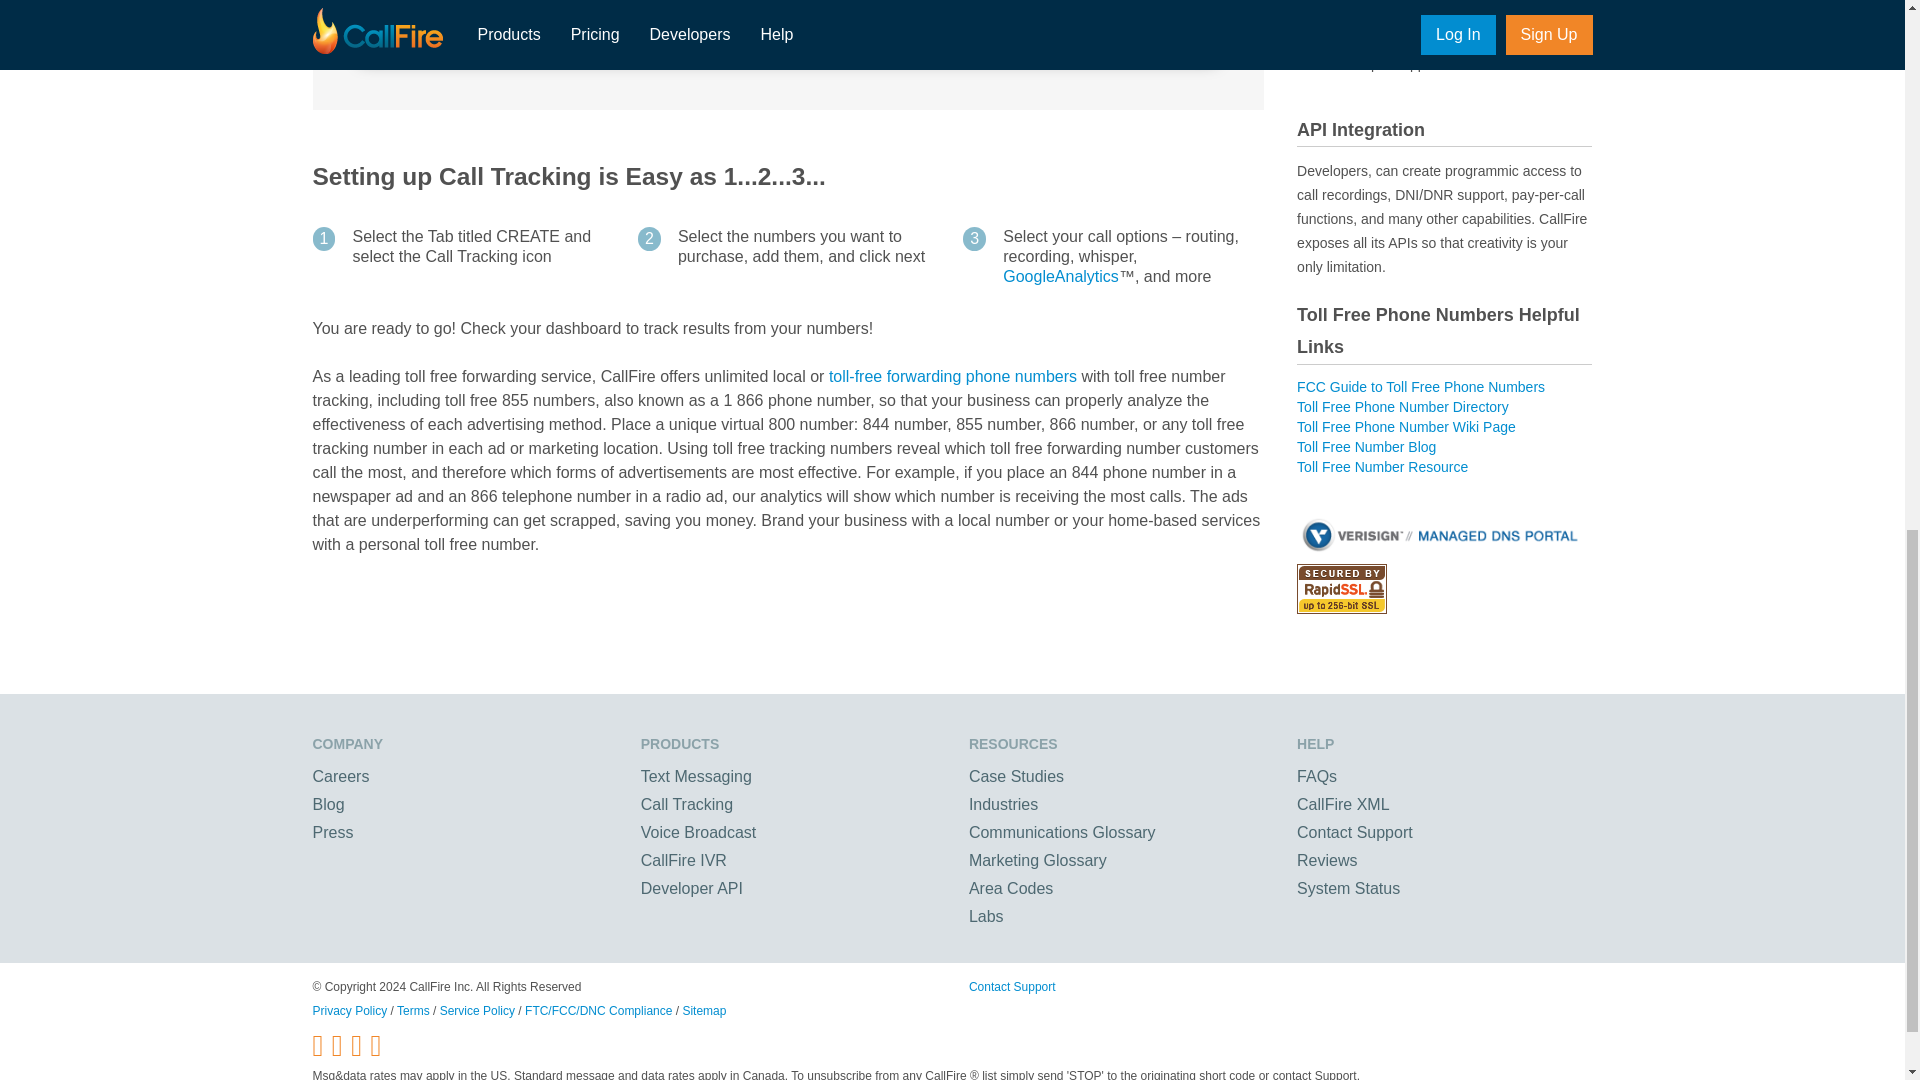 The height and width of the screenshot is (1080, 1920). I want to click on Toll Free Phone Number Directory, so click(1403, 406).